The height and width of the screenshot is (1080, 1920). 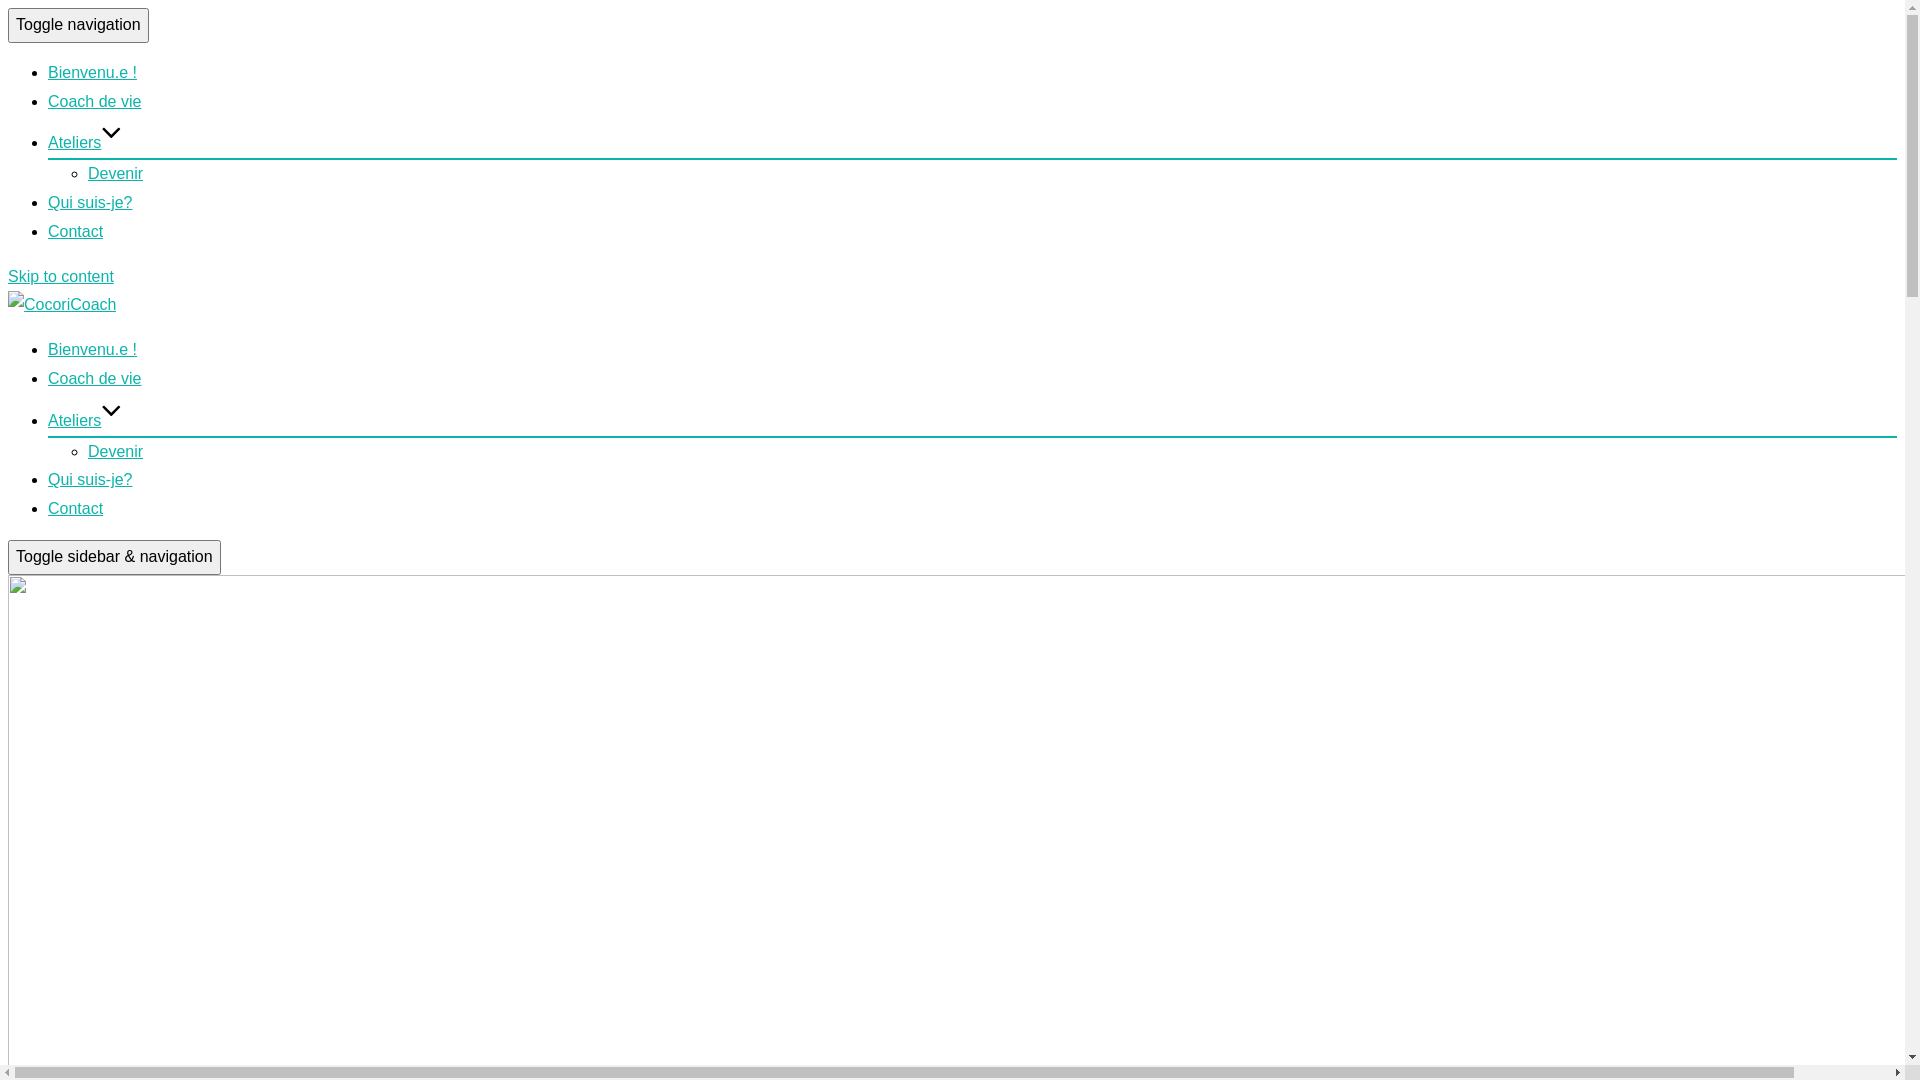 I want to click on Devenir, so click(x=116, y=452).